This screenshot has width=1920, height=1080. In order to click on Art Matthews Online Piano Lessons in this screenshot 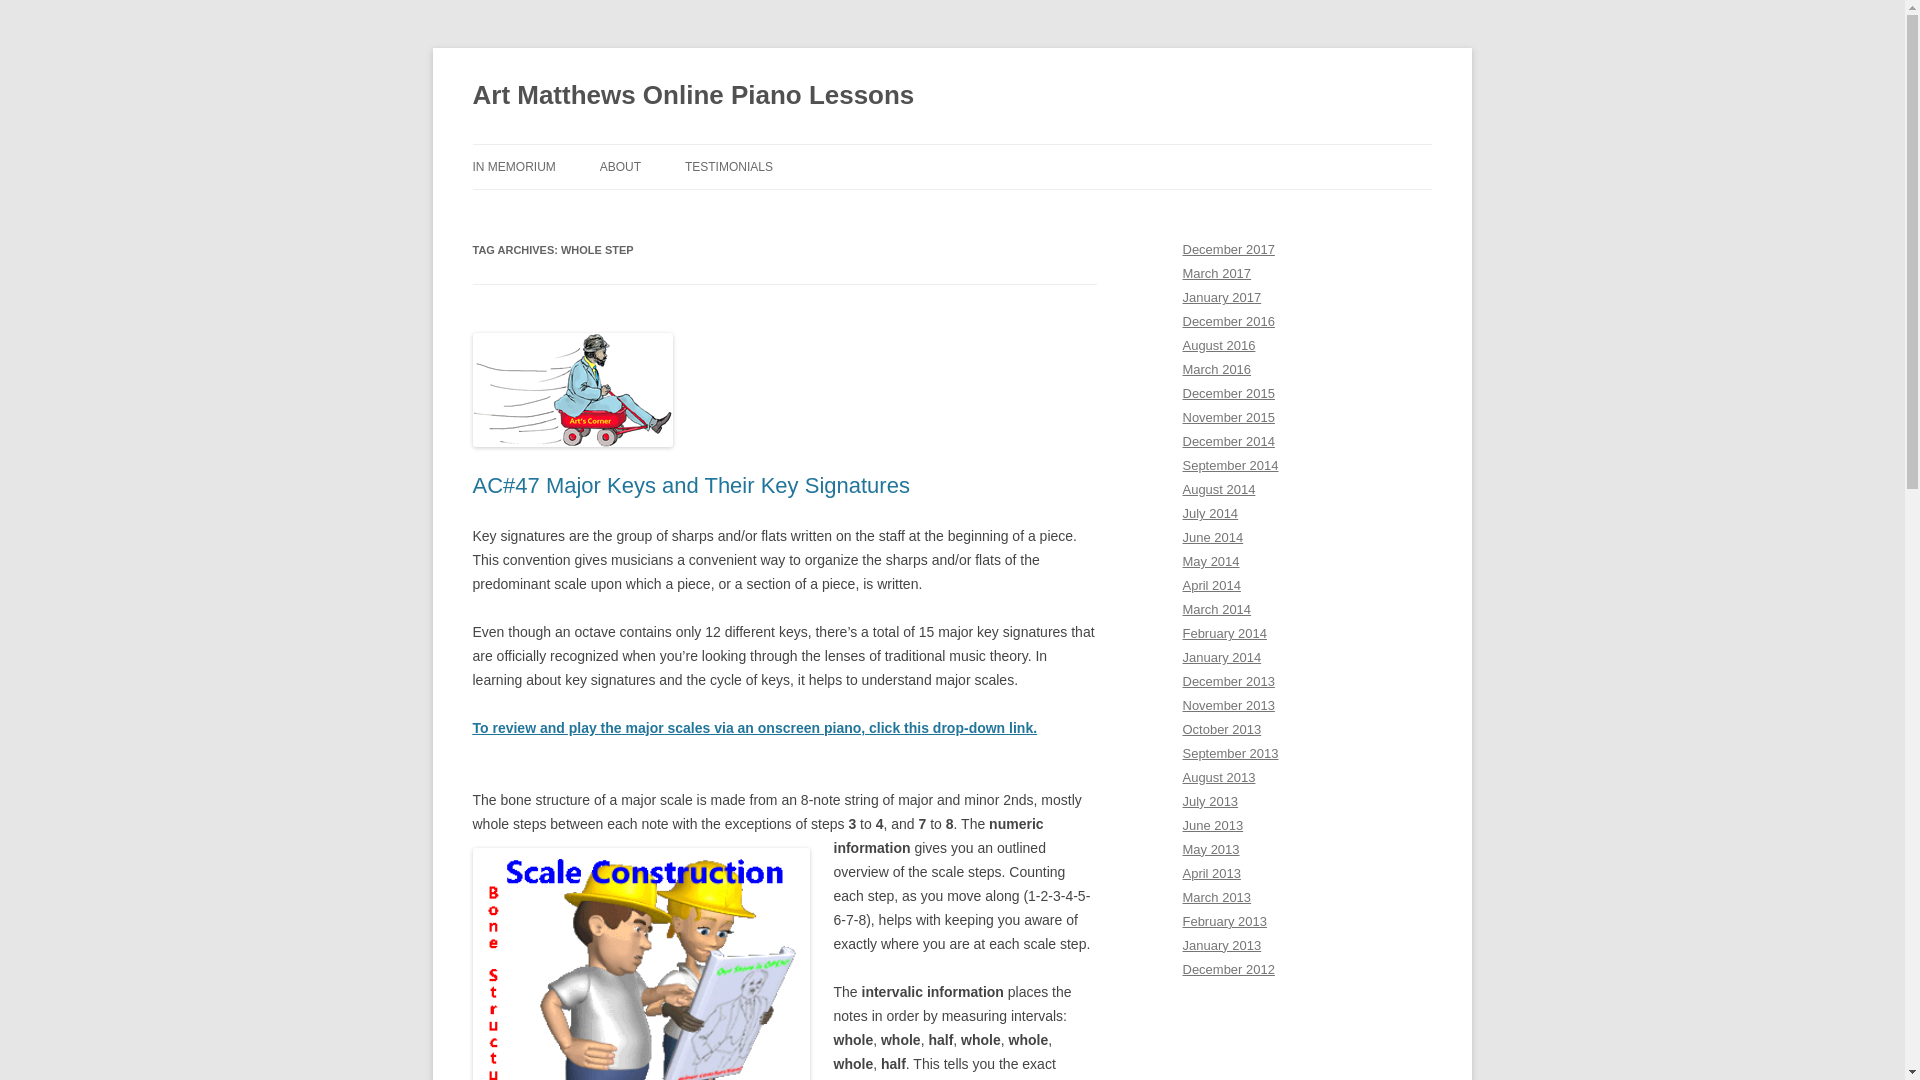, I will do `click(692, 96)`.